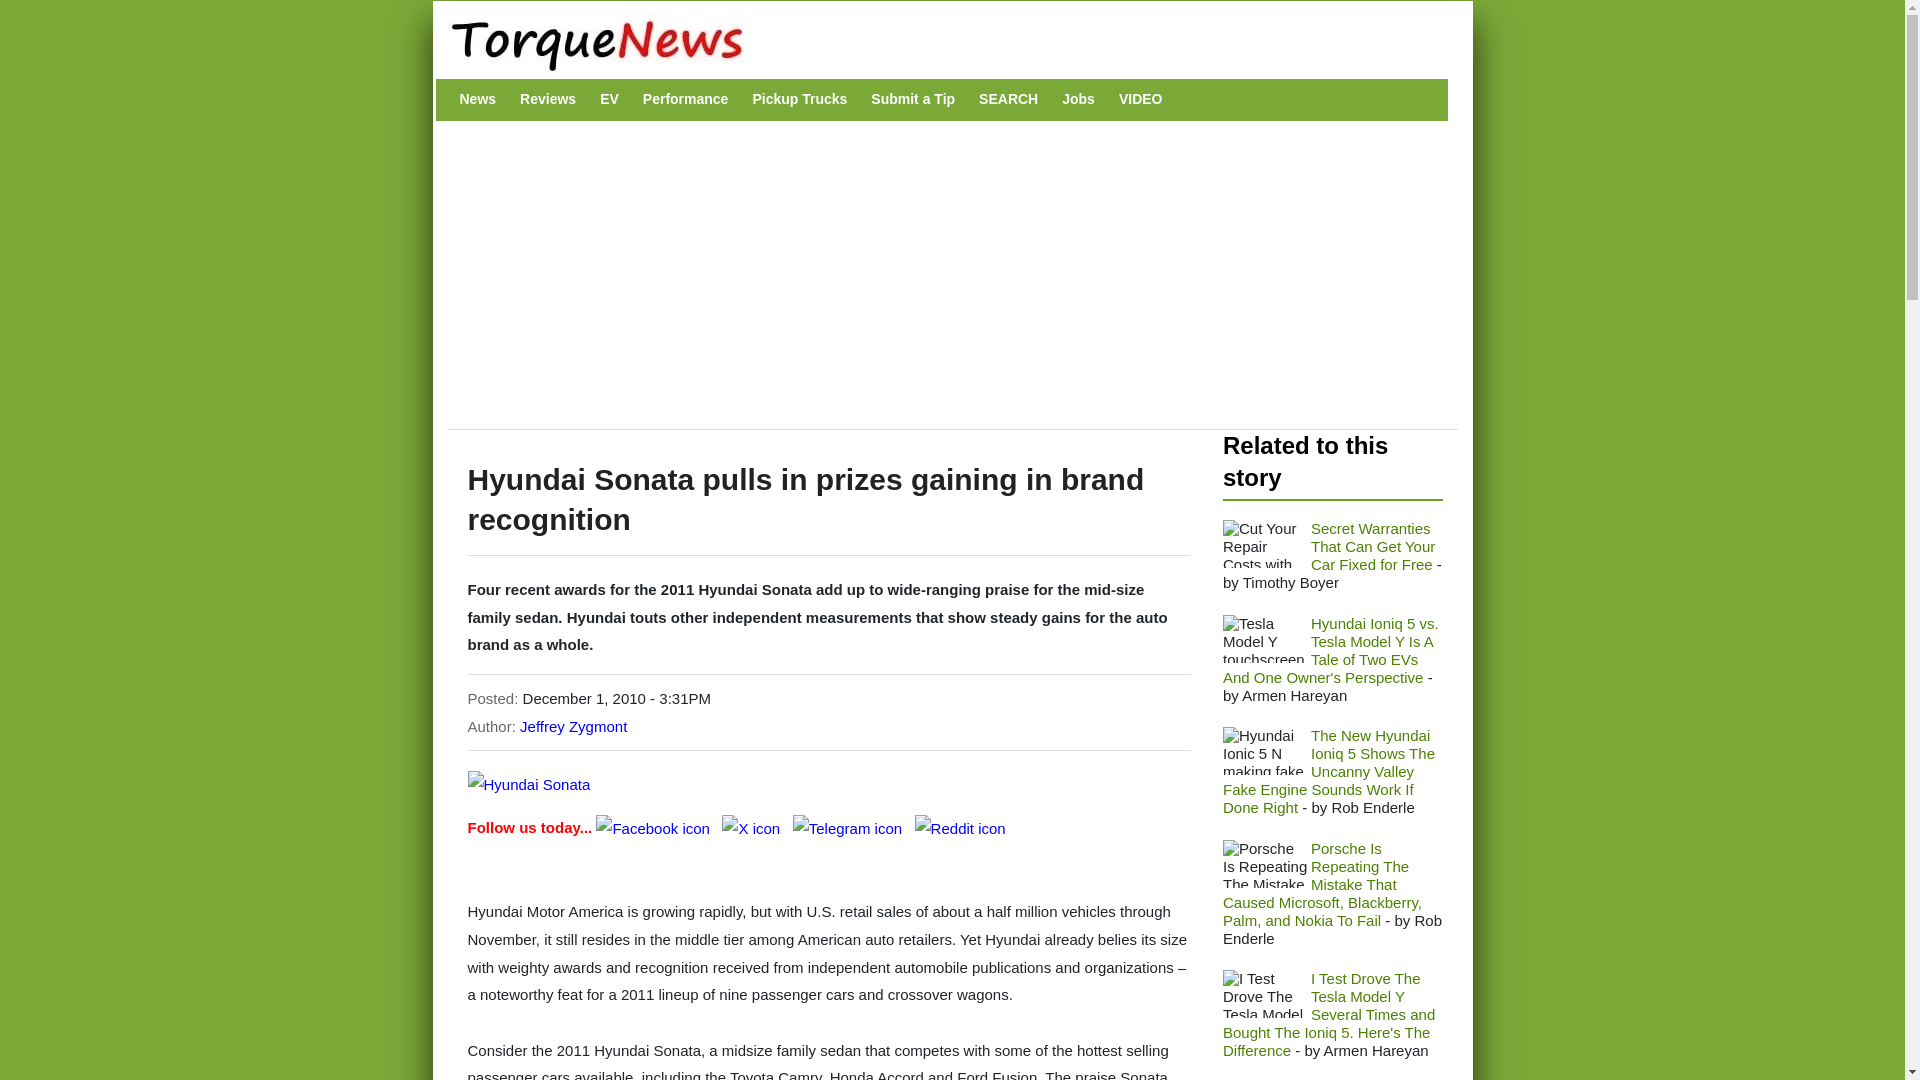 This screenshot has height=1080, width=1920. What do you see at coordinates (1265, 750) in the screenshot?
I see `Hyundai Ionic 5 N` at bounding box center [1265, 750].